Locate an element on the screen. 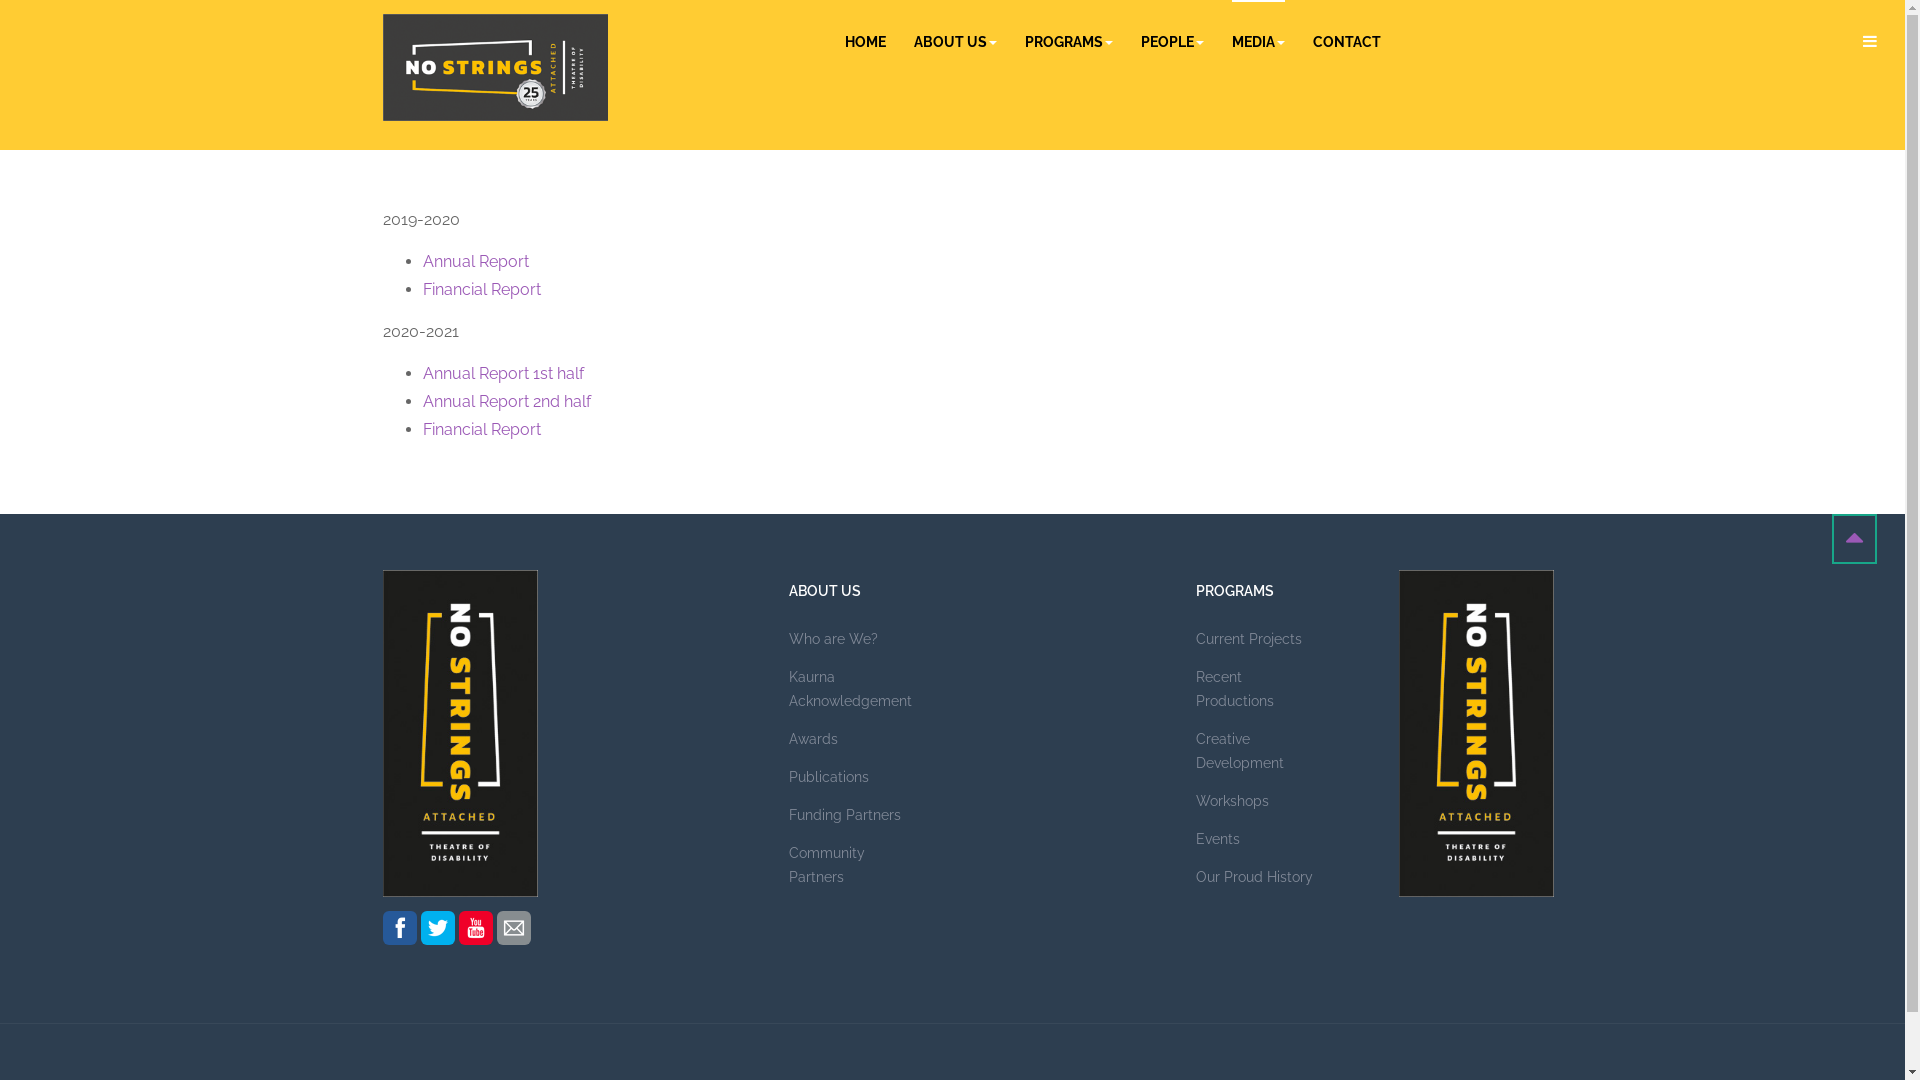 The width and height of the screenshot is (1920, 1080). Kaurna Acknowledgement is located at coordinates (850, 696).